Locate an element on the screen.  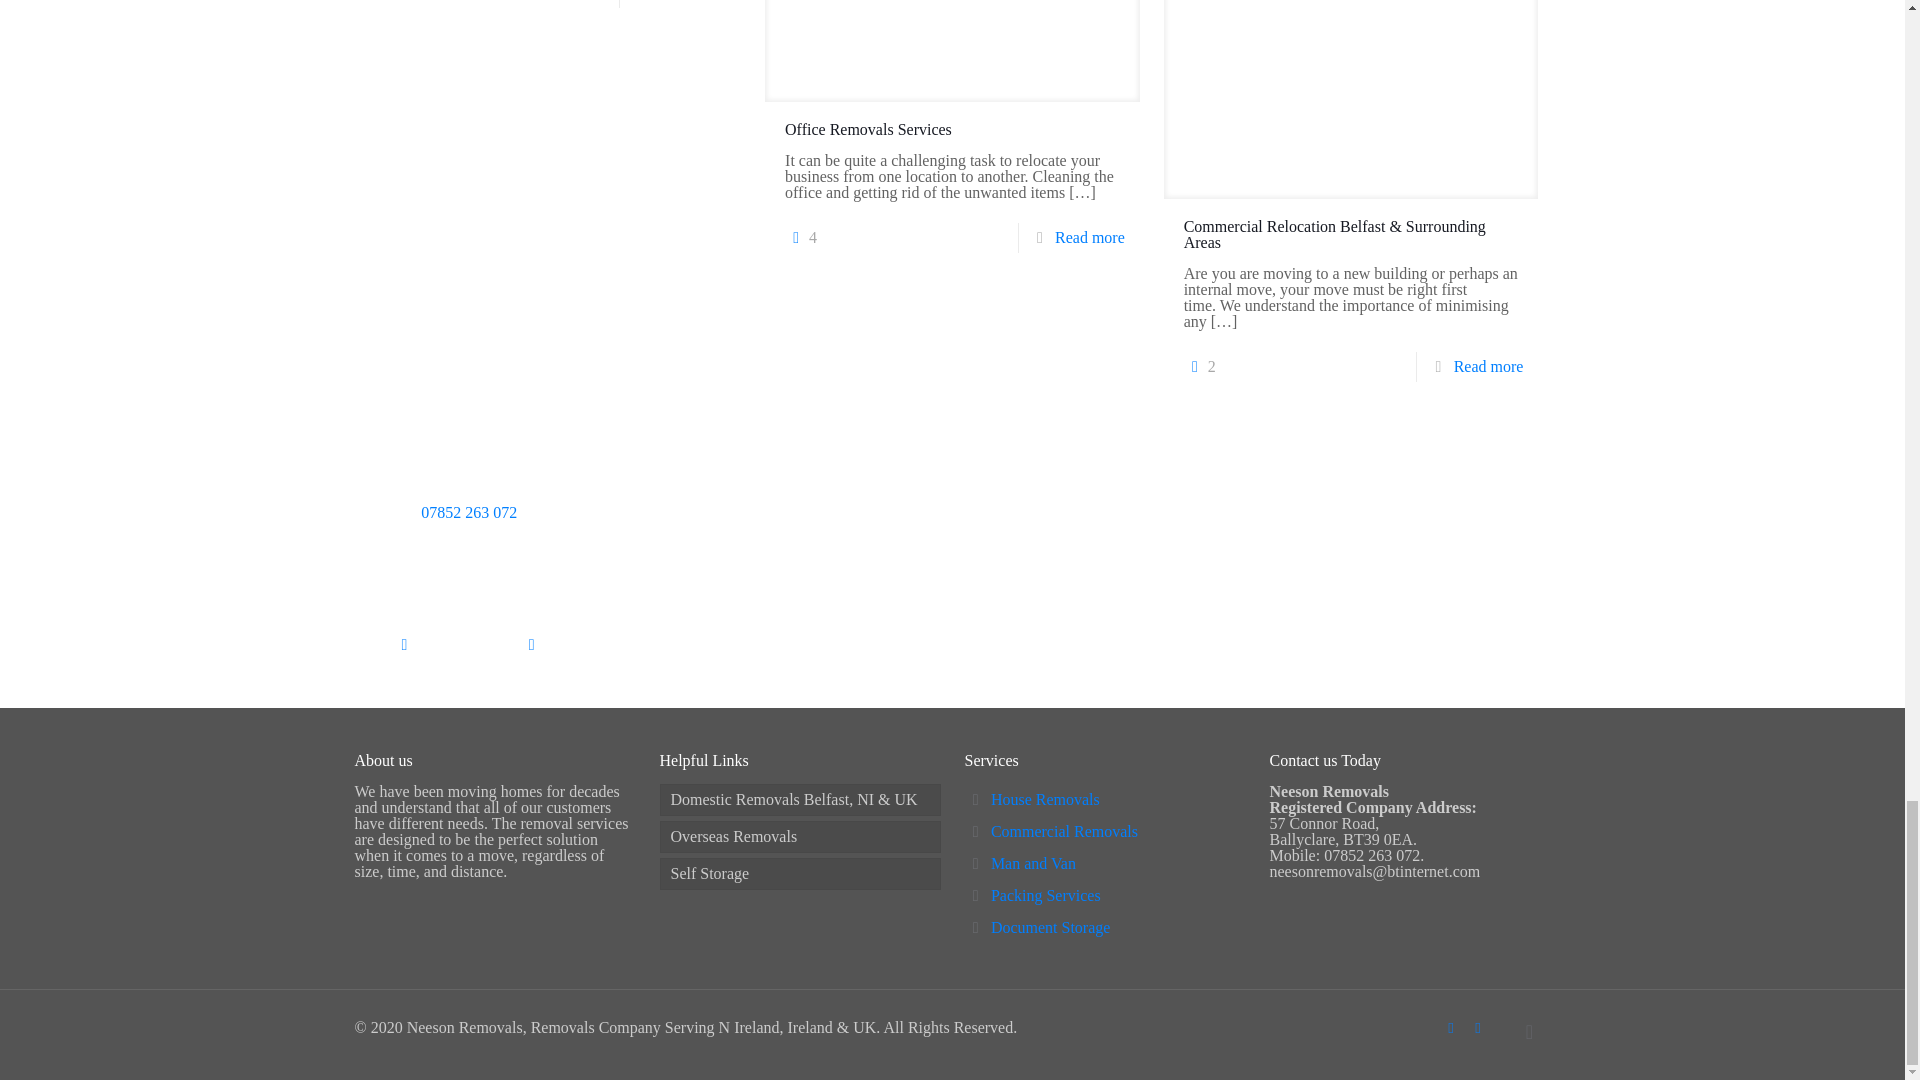
Read more is located at coordinates (690, 0).